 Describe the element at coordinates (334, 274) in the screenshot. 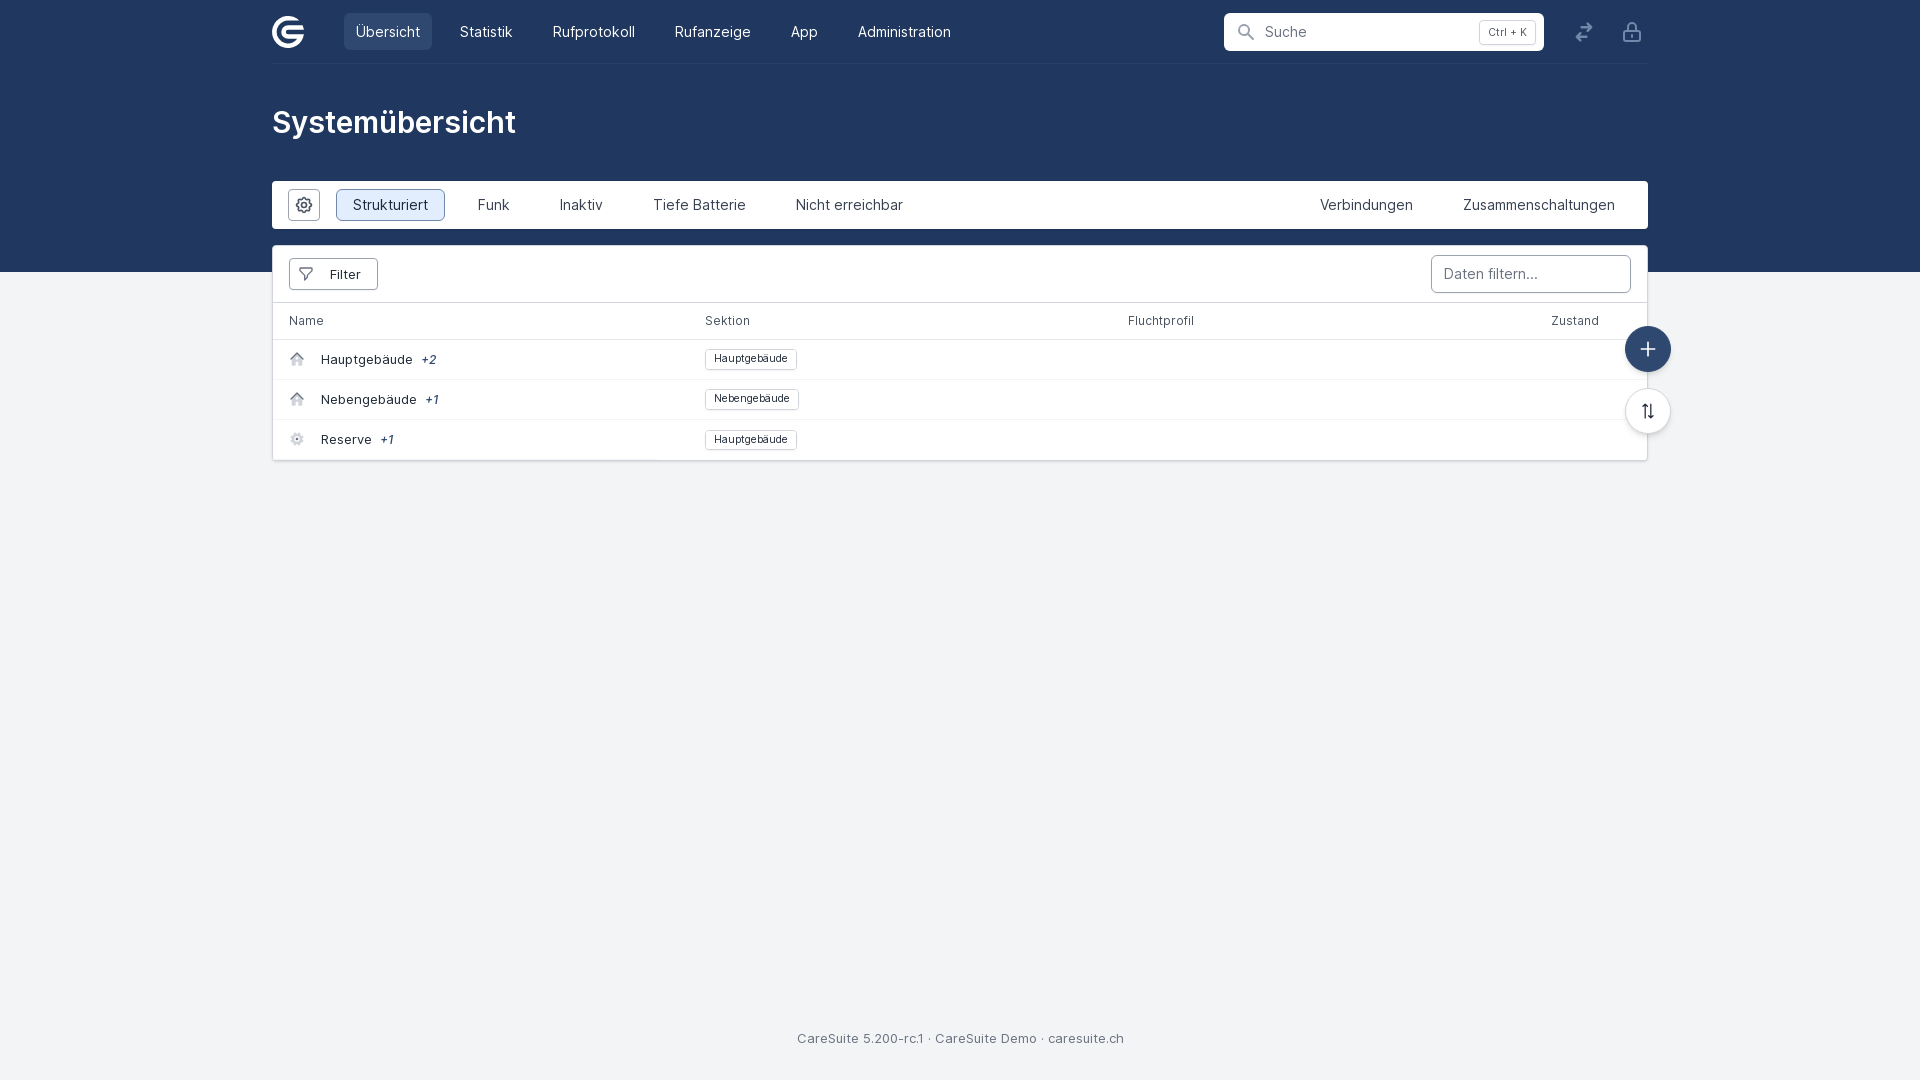

I see `Filter` at that location.